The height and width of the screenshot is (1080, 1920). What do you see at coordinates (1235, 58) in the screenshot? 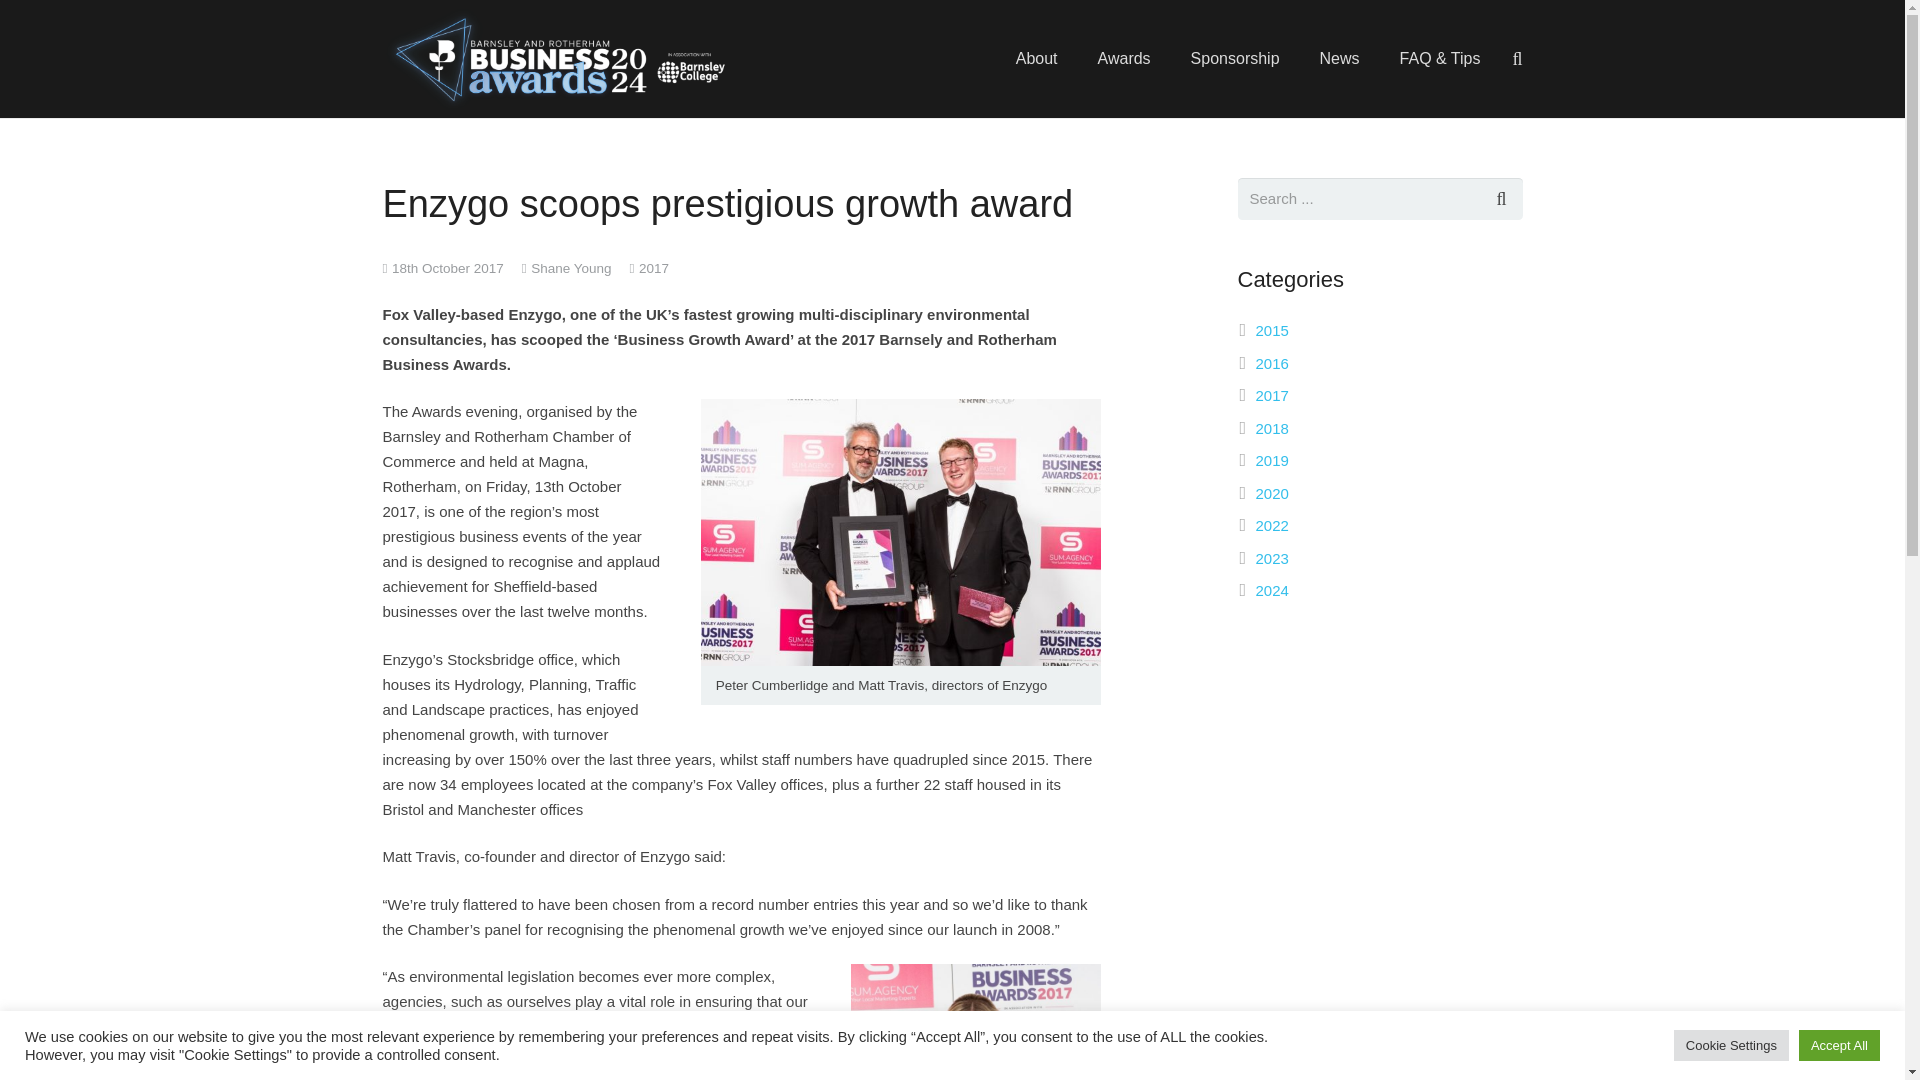
I see `Sponsorship` at bounding box center [1235, 58].